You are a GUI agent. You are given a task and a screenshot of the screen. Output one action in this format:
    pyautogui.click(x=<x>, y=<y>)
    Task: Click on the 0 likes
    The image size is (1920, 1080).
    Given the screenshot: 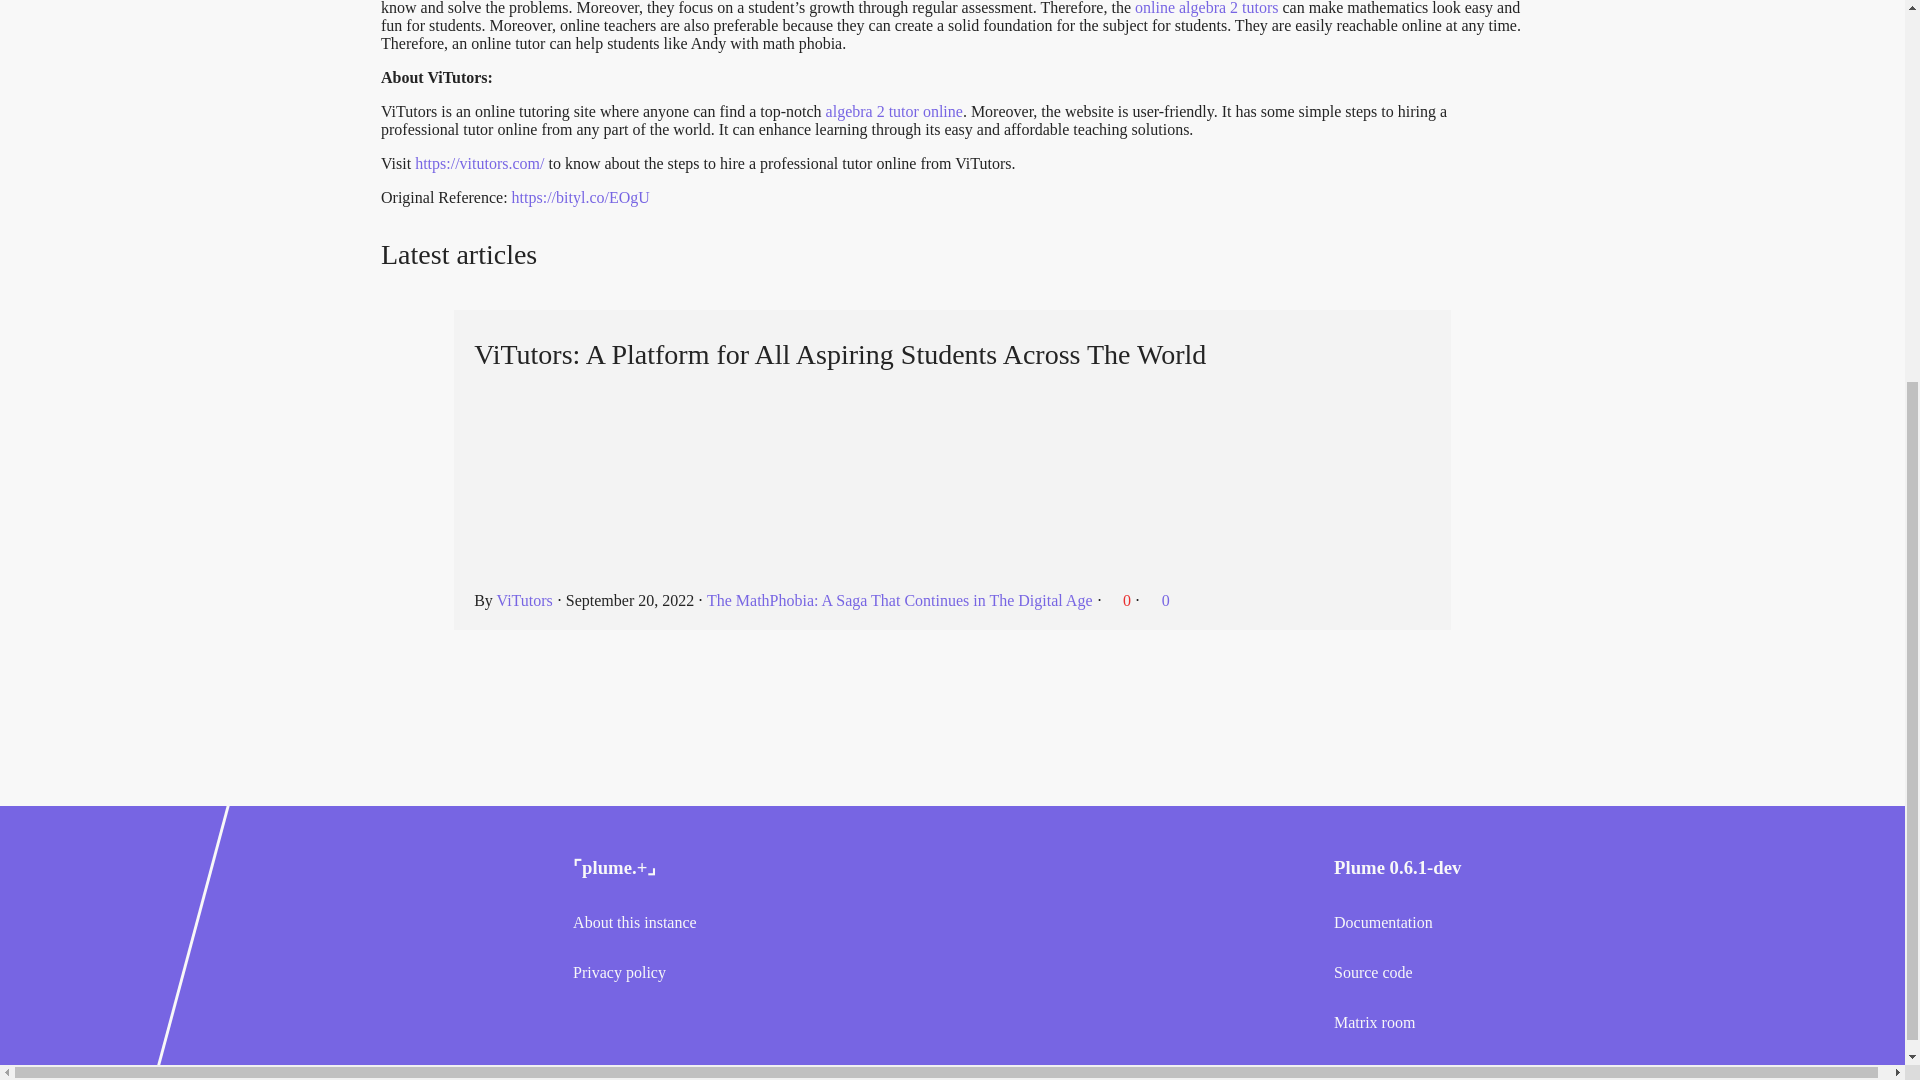 What is the action you would take?
    pyautogui.click(x=1120, y=600)
    